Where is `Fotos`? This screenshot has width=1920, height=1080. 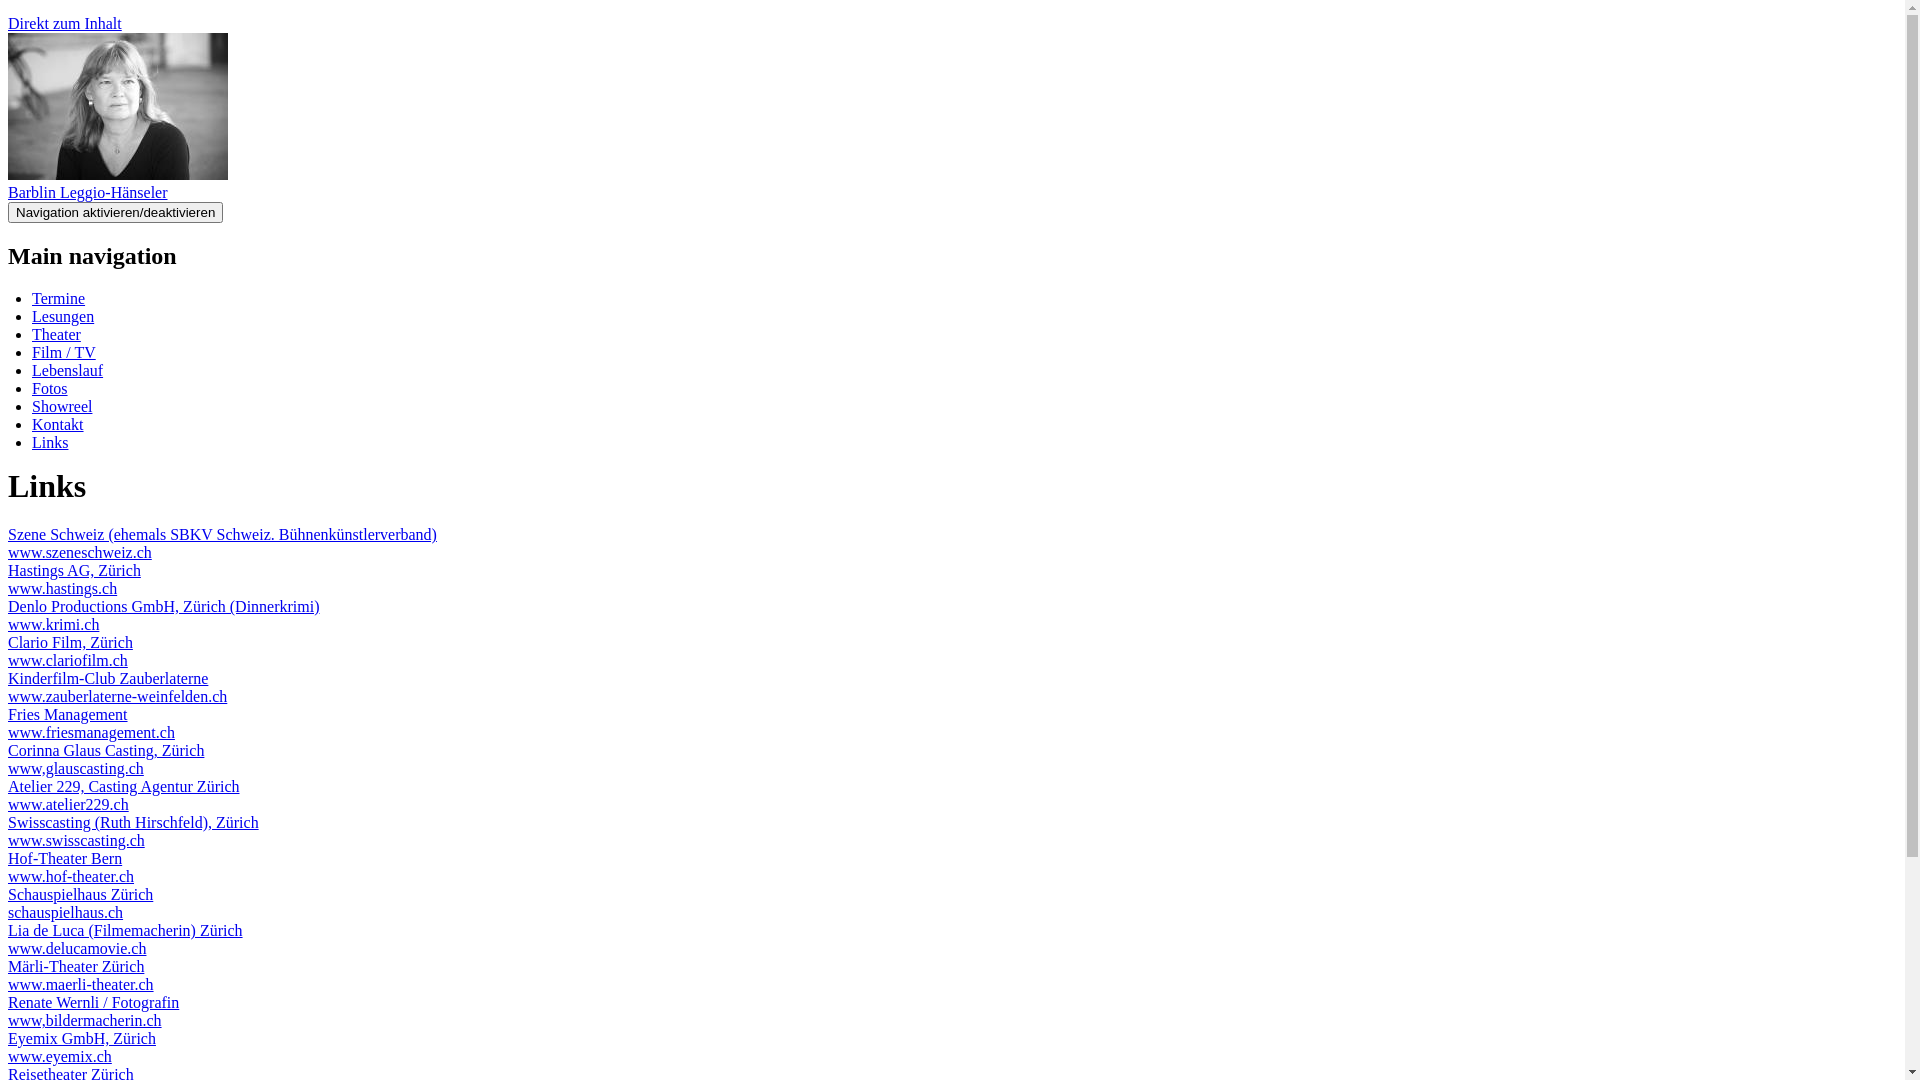
Fotos is located at coordinates (50, 388).